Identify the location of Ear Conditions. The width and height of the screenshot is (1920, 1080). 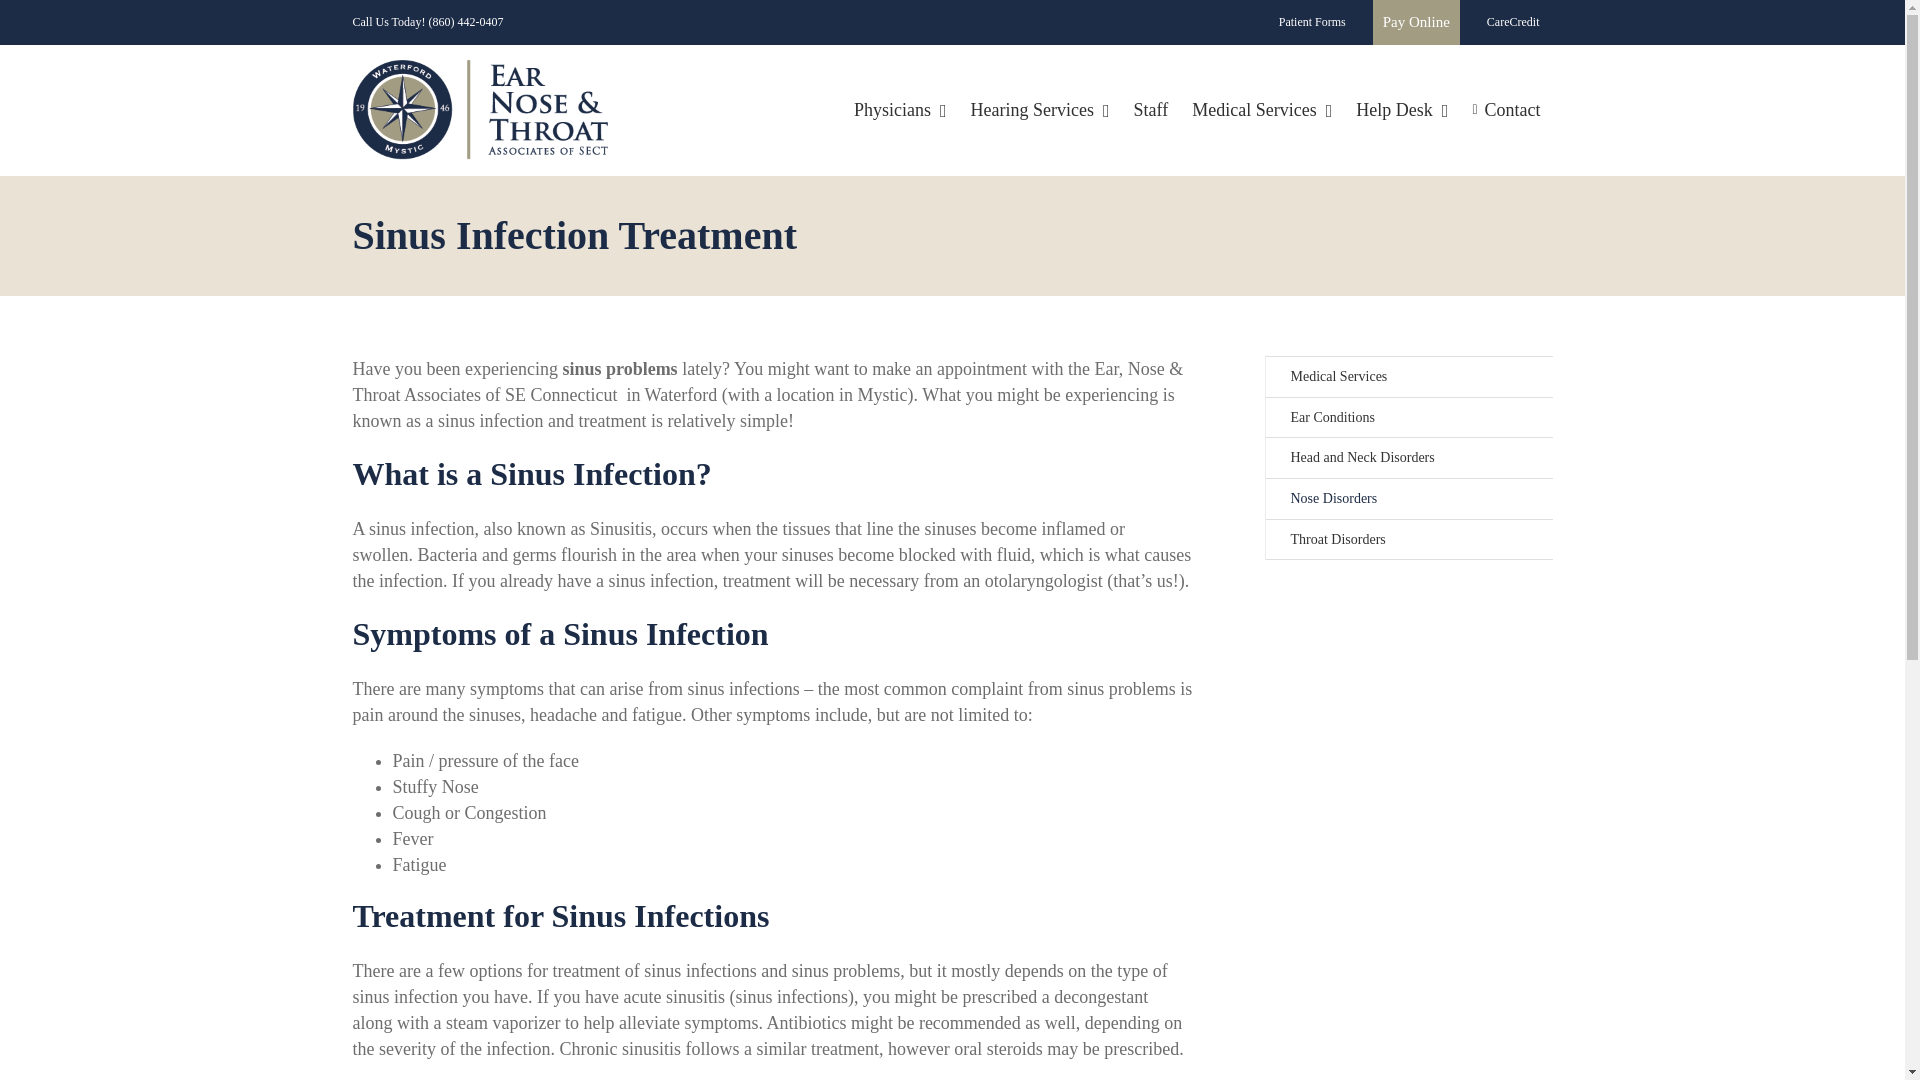
(1409, 418).